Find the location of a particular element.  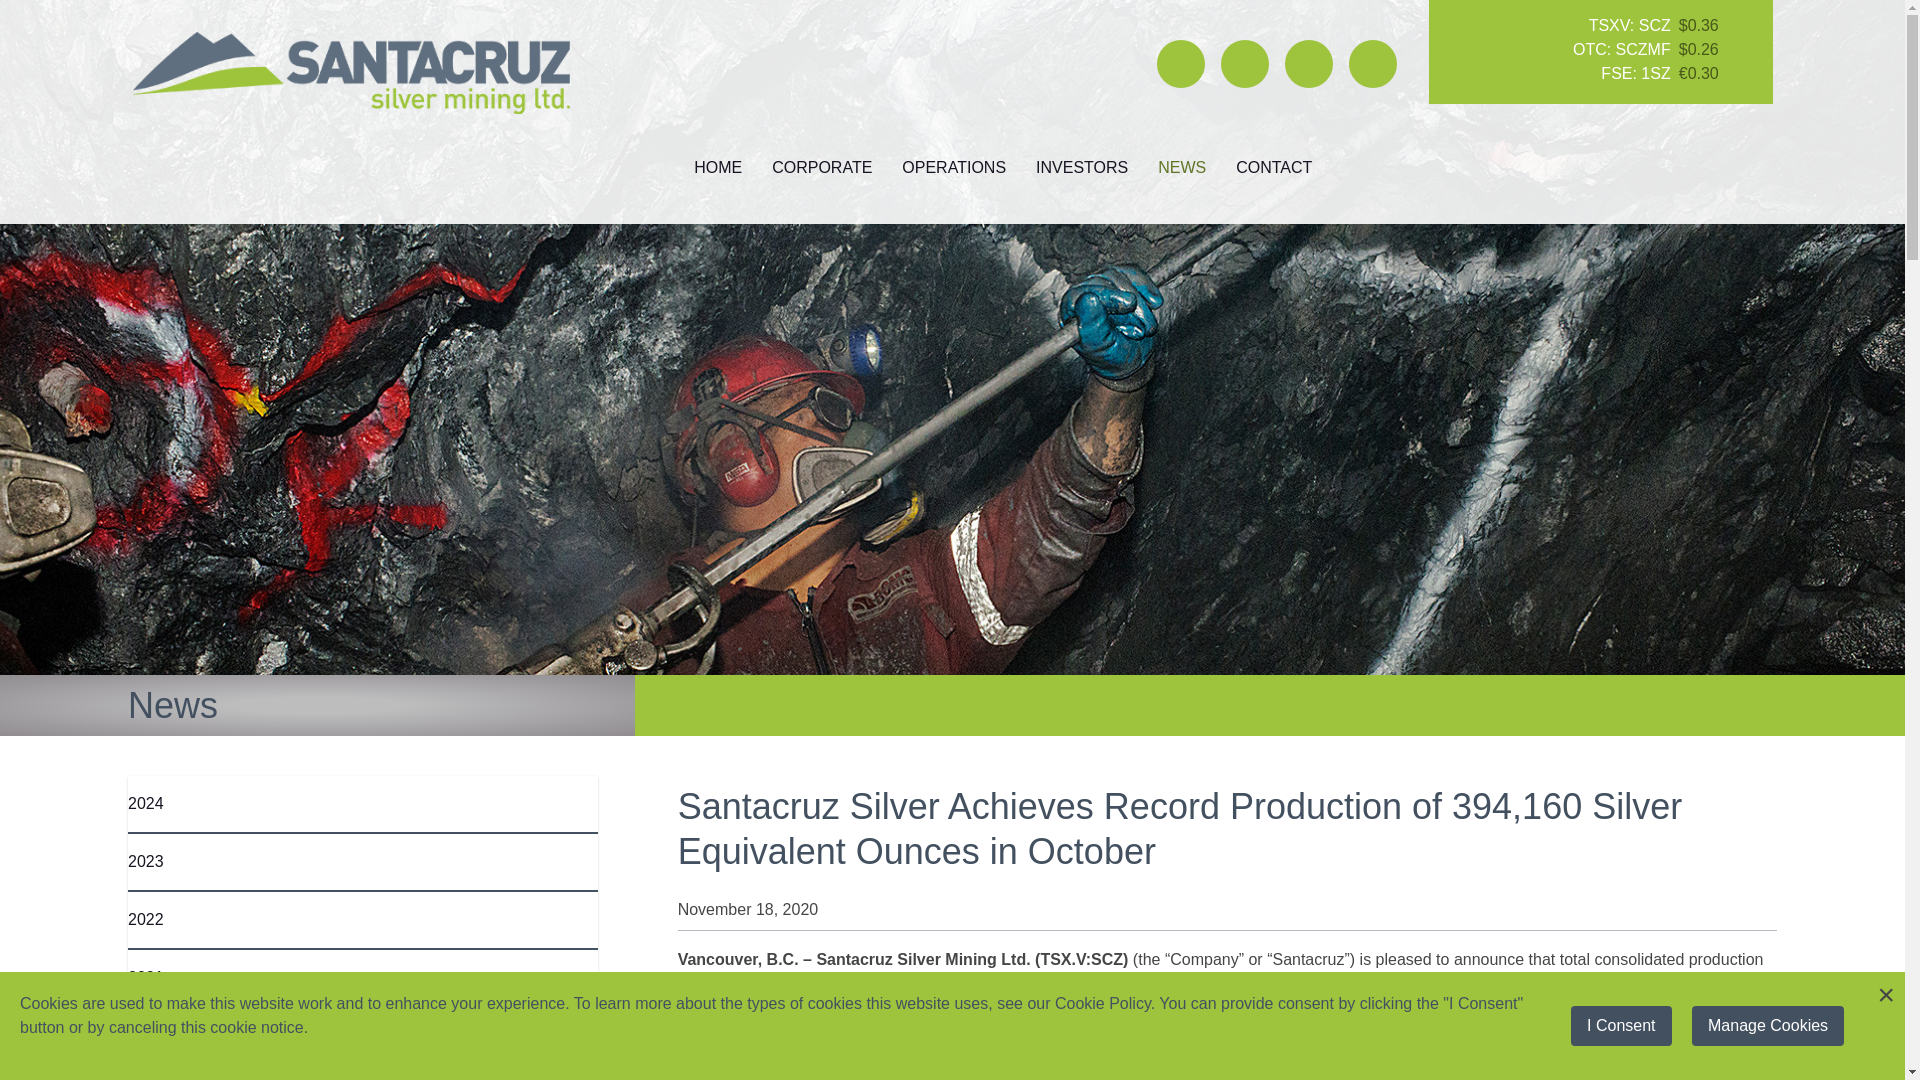

HOME is located at coordinates (718, 168).